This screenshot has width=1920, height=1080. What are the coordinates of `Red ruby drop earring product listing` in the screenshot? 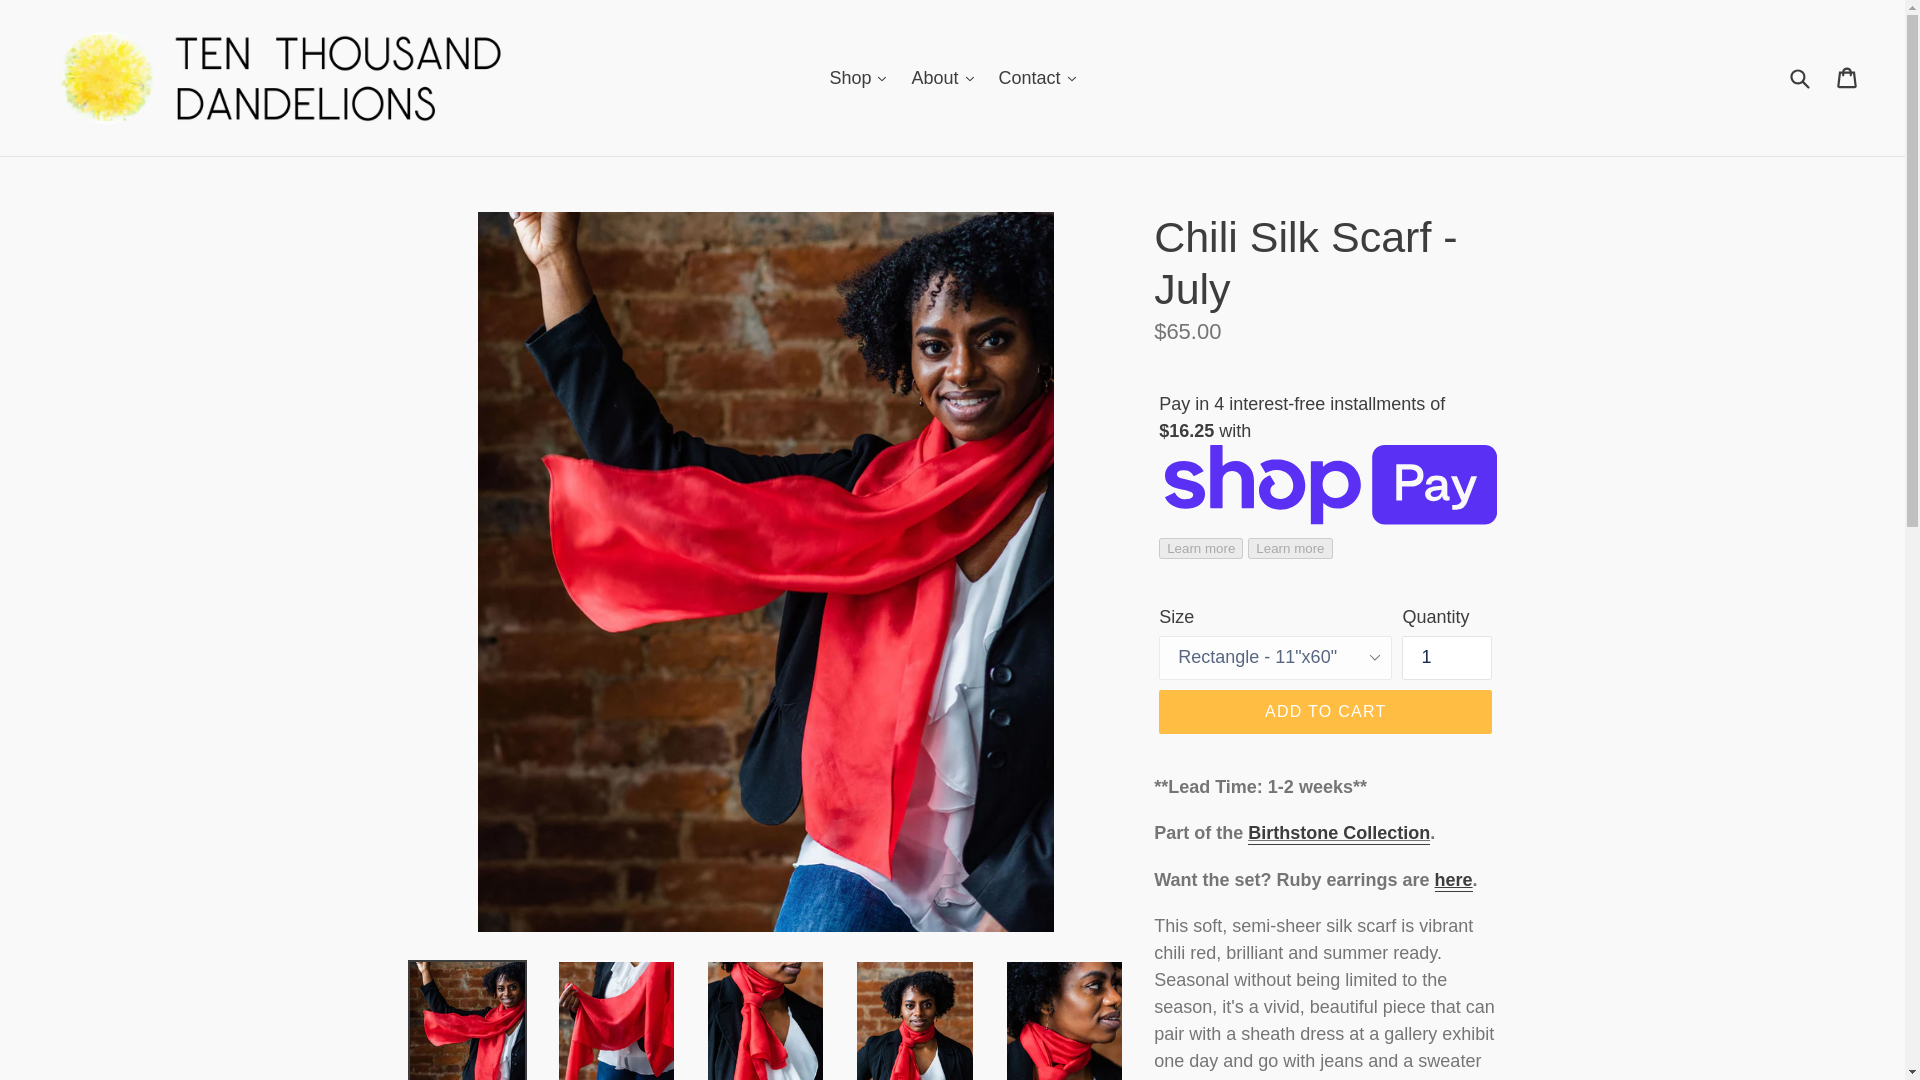 It's located at (1453, 881).